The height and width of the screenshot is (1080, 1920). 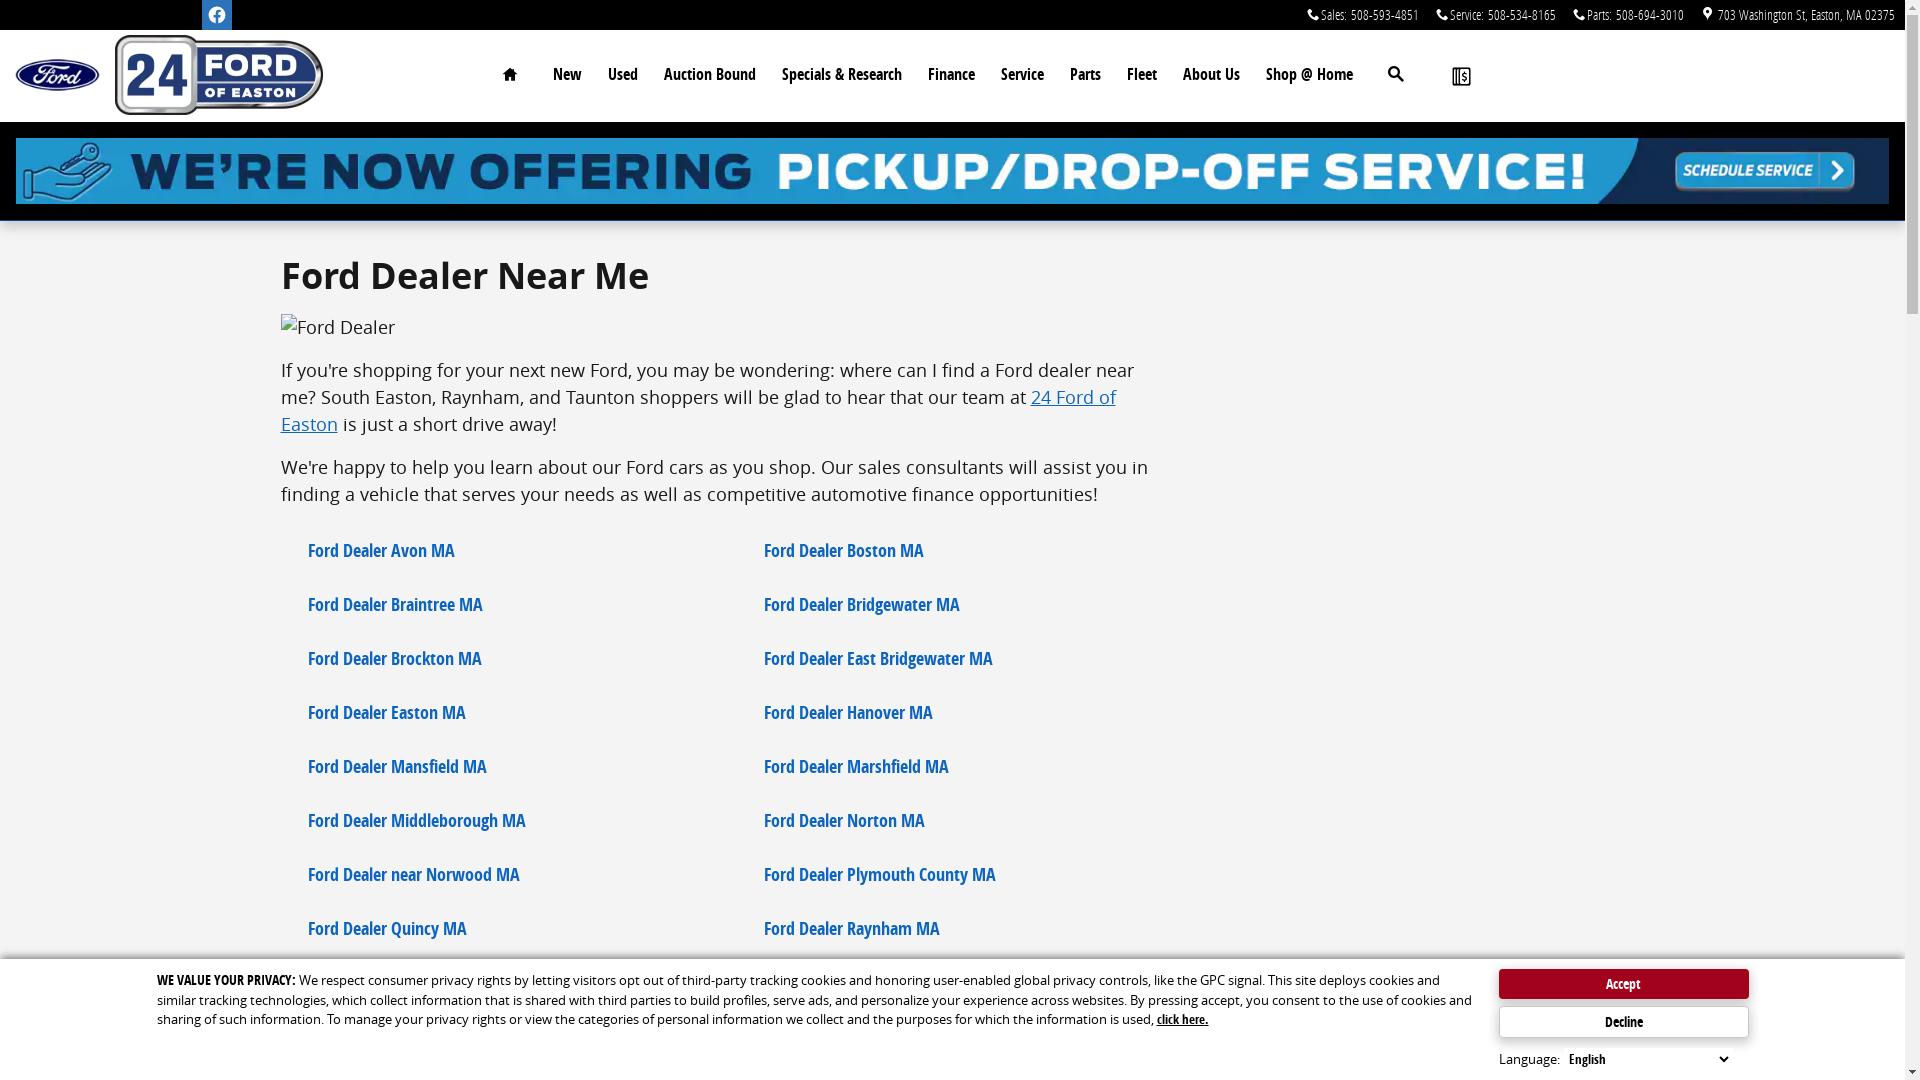 I want to click on Ford Dealer near Norwood MA, so click(x=413, y=875).